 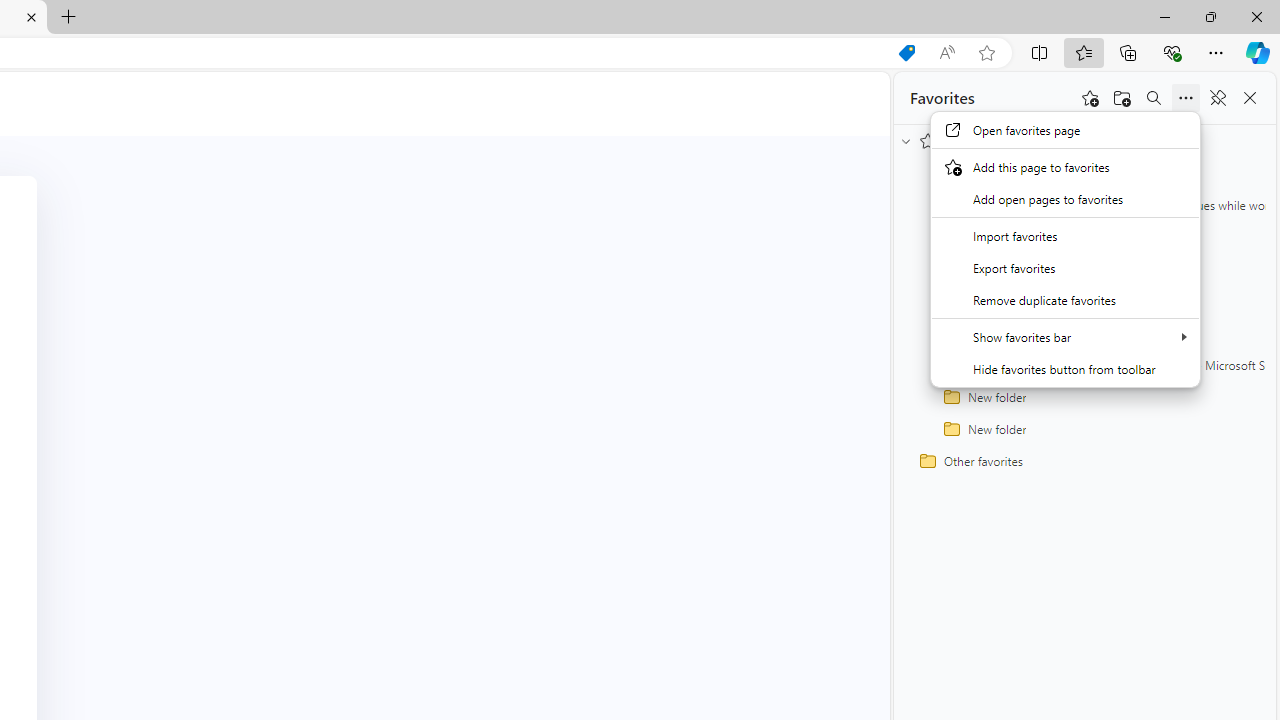 I want to click on Add open pages to favorites, so click(x=1065, y=198).